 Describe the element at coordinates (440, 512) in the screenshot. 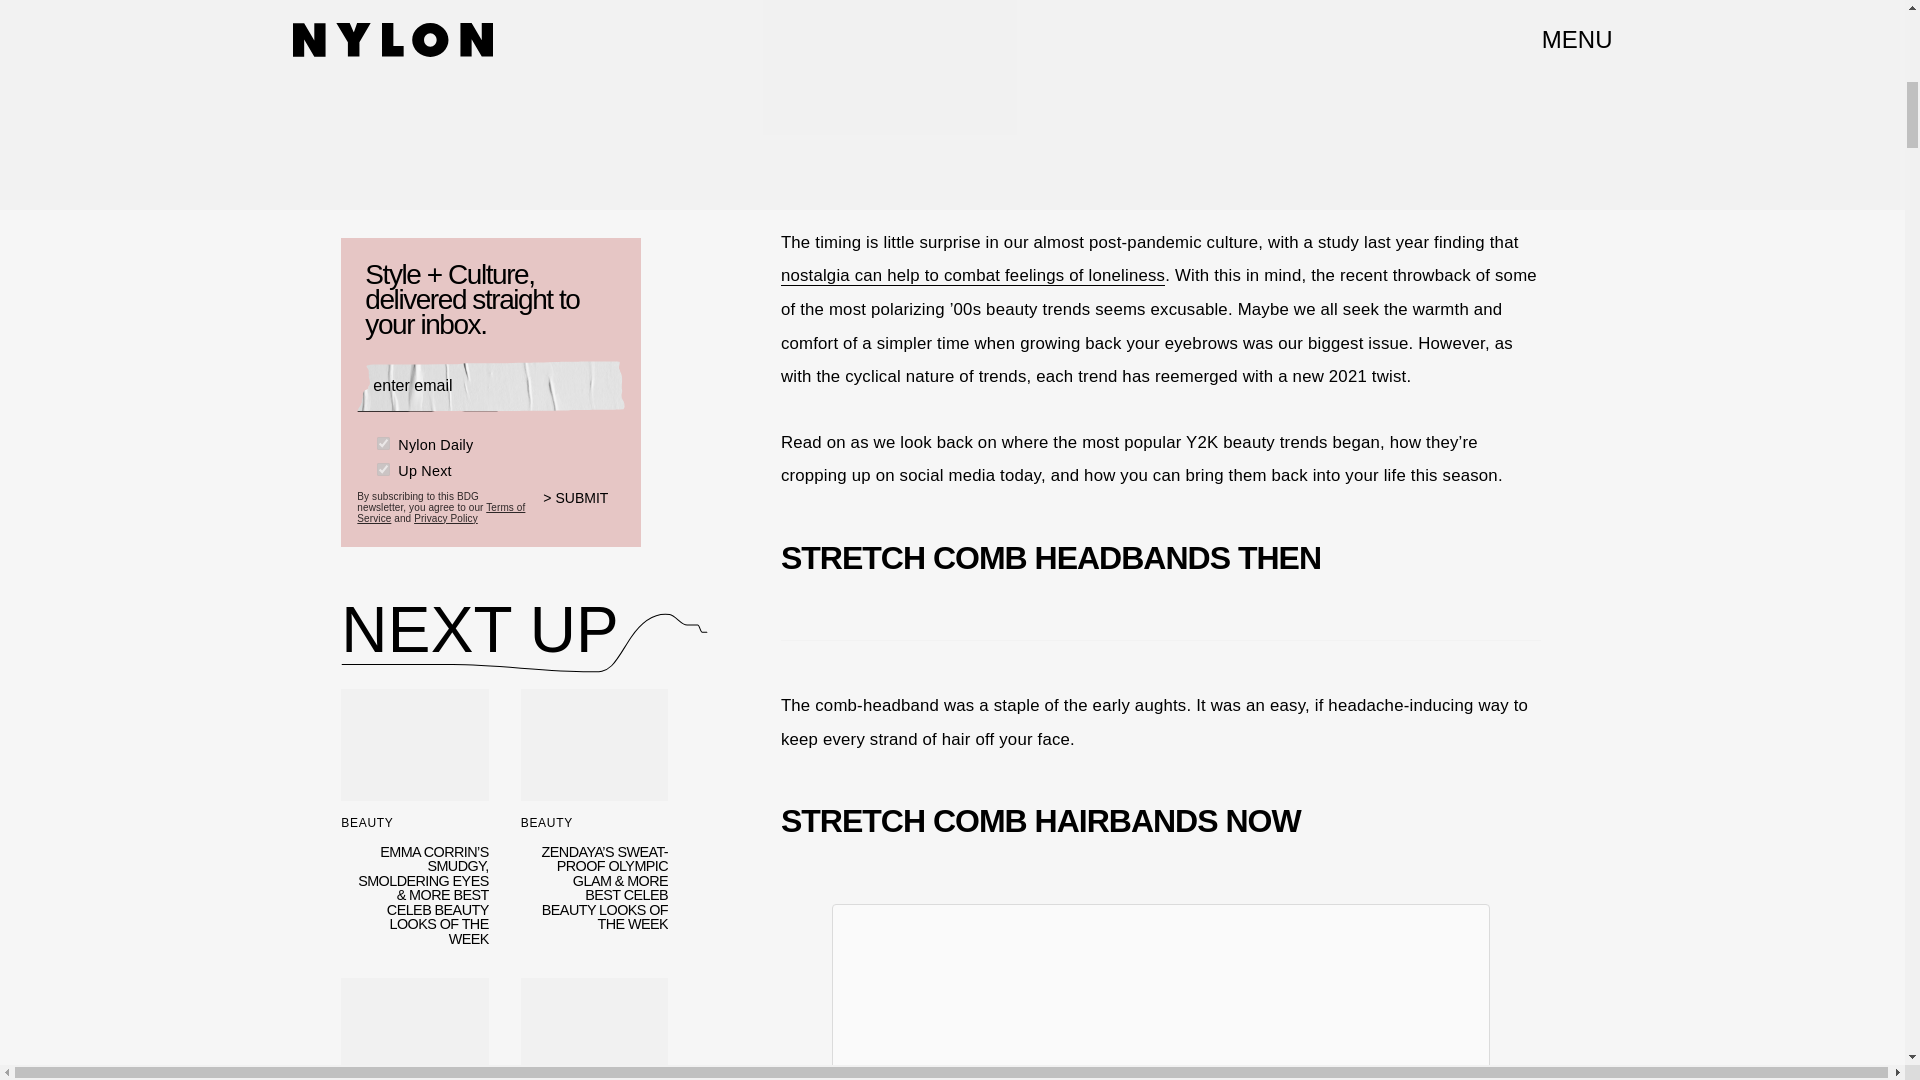

I see `Terms of Service` at that location.